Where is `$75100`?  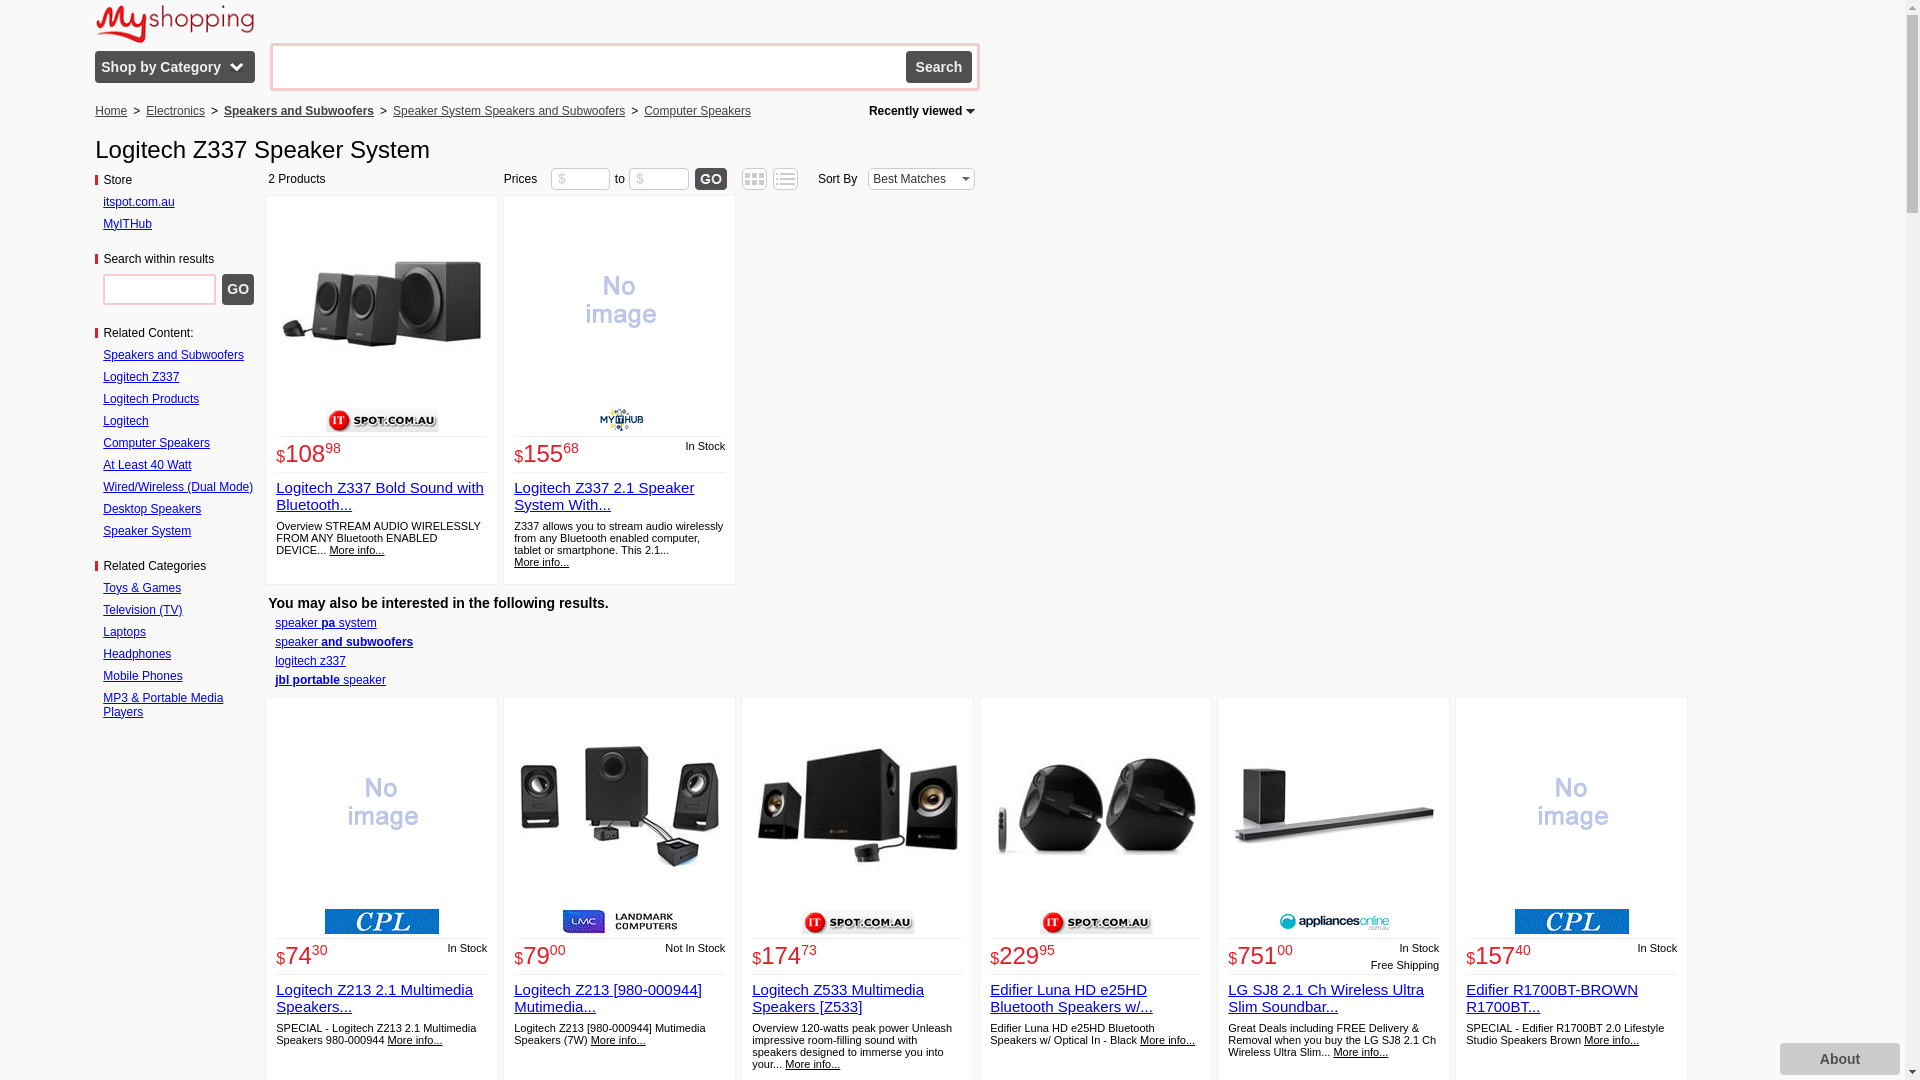 $75100 is located at coordinates (1260, 960).